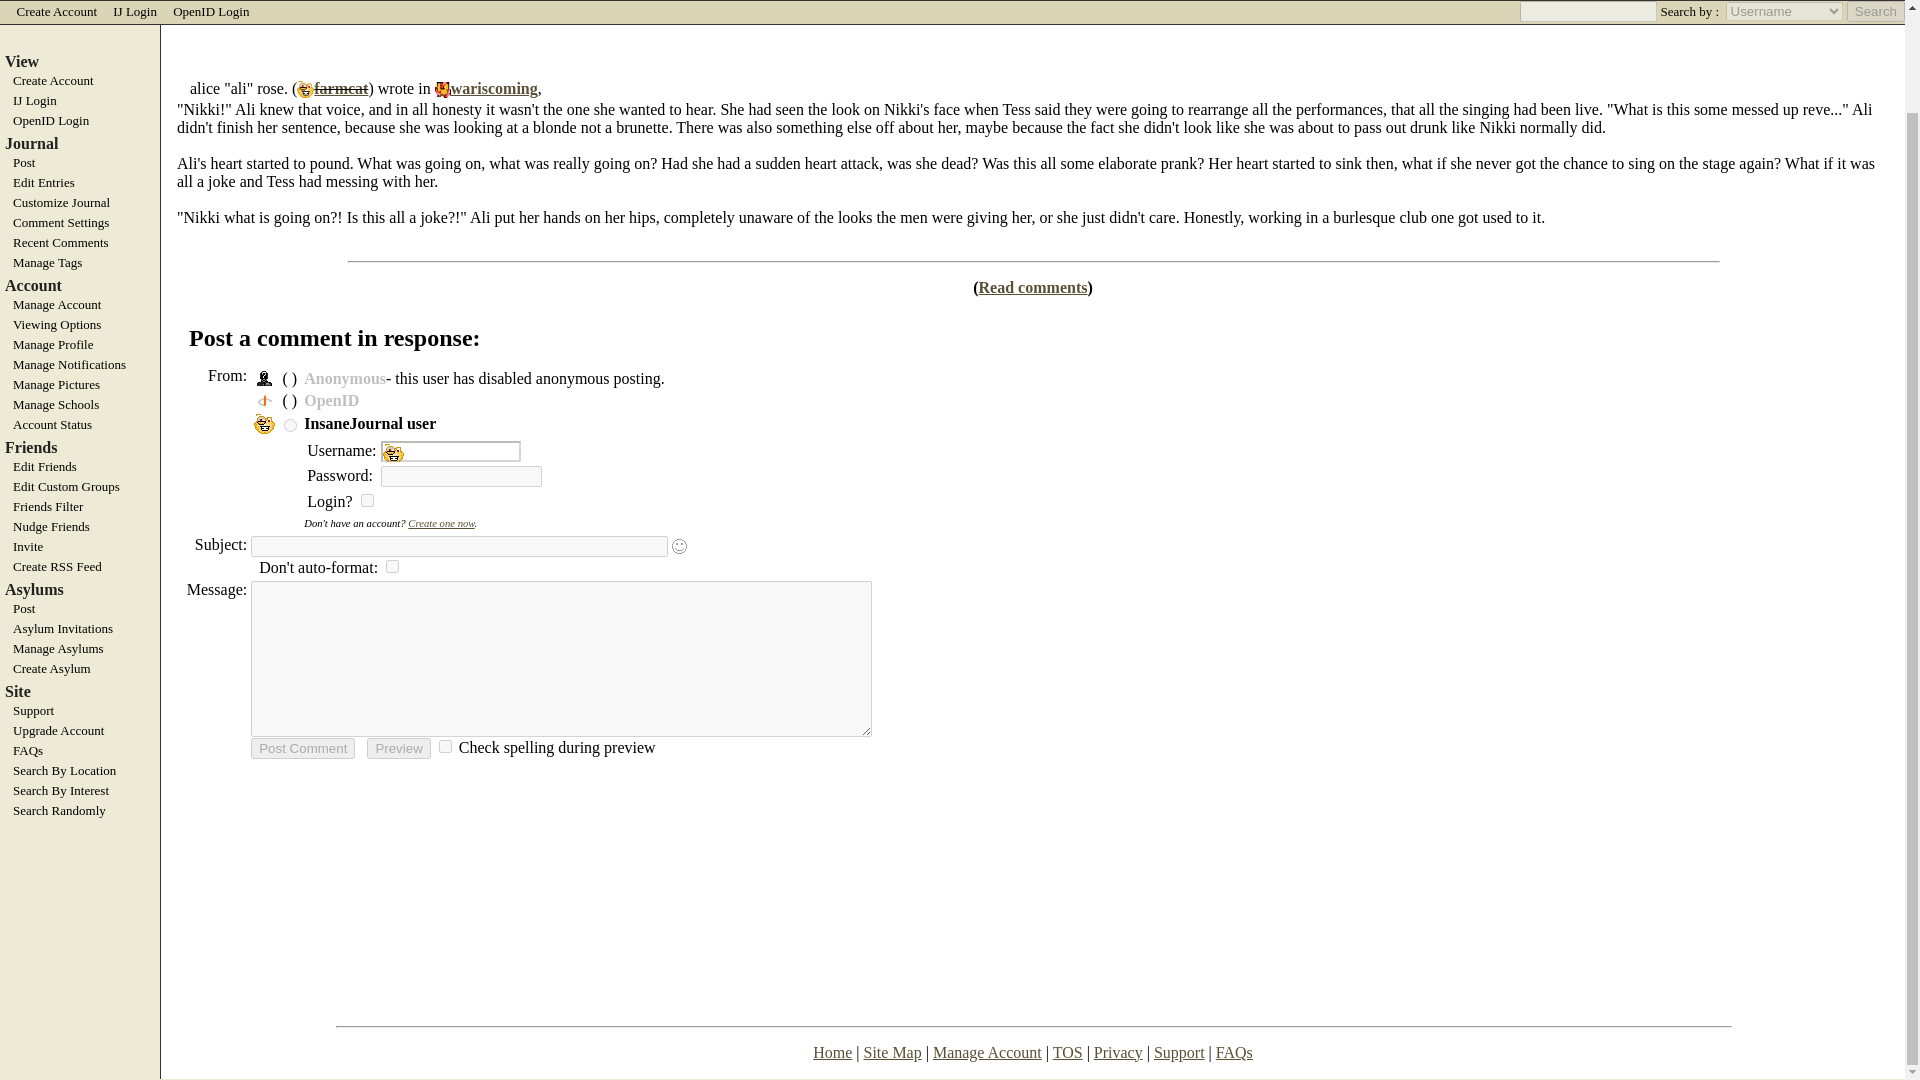  What do you see at coordinates (80, 404) in the screenshot?
I see `Manage Schools` at bounding box center [80, 404].